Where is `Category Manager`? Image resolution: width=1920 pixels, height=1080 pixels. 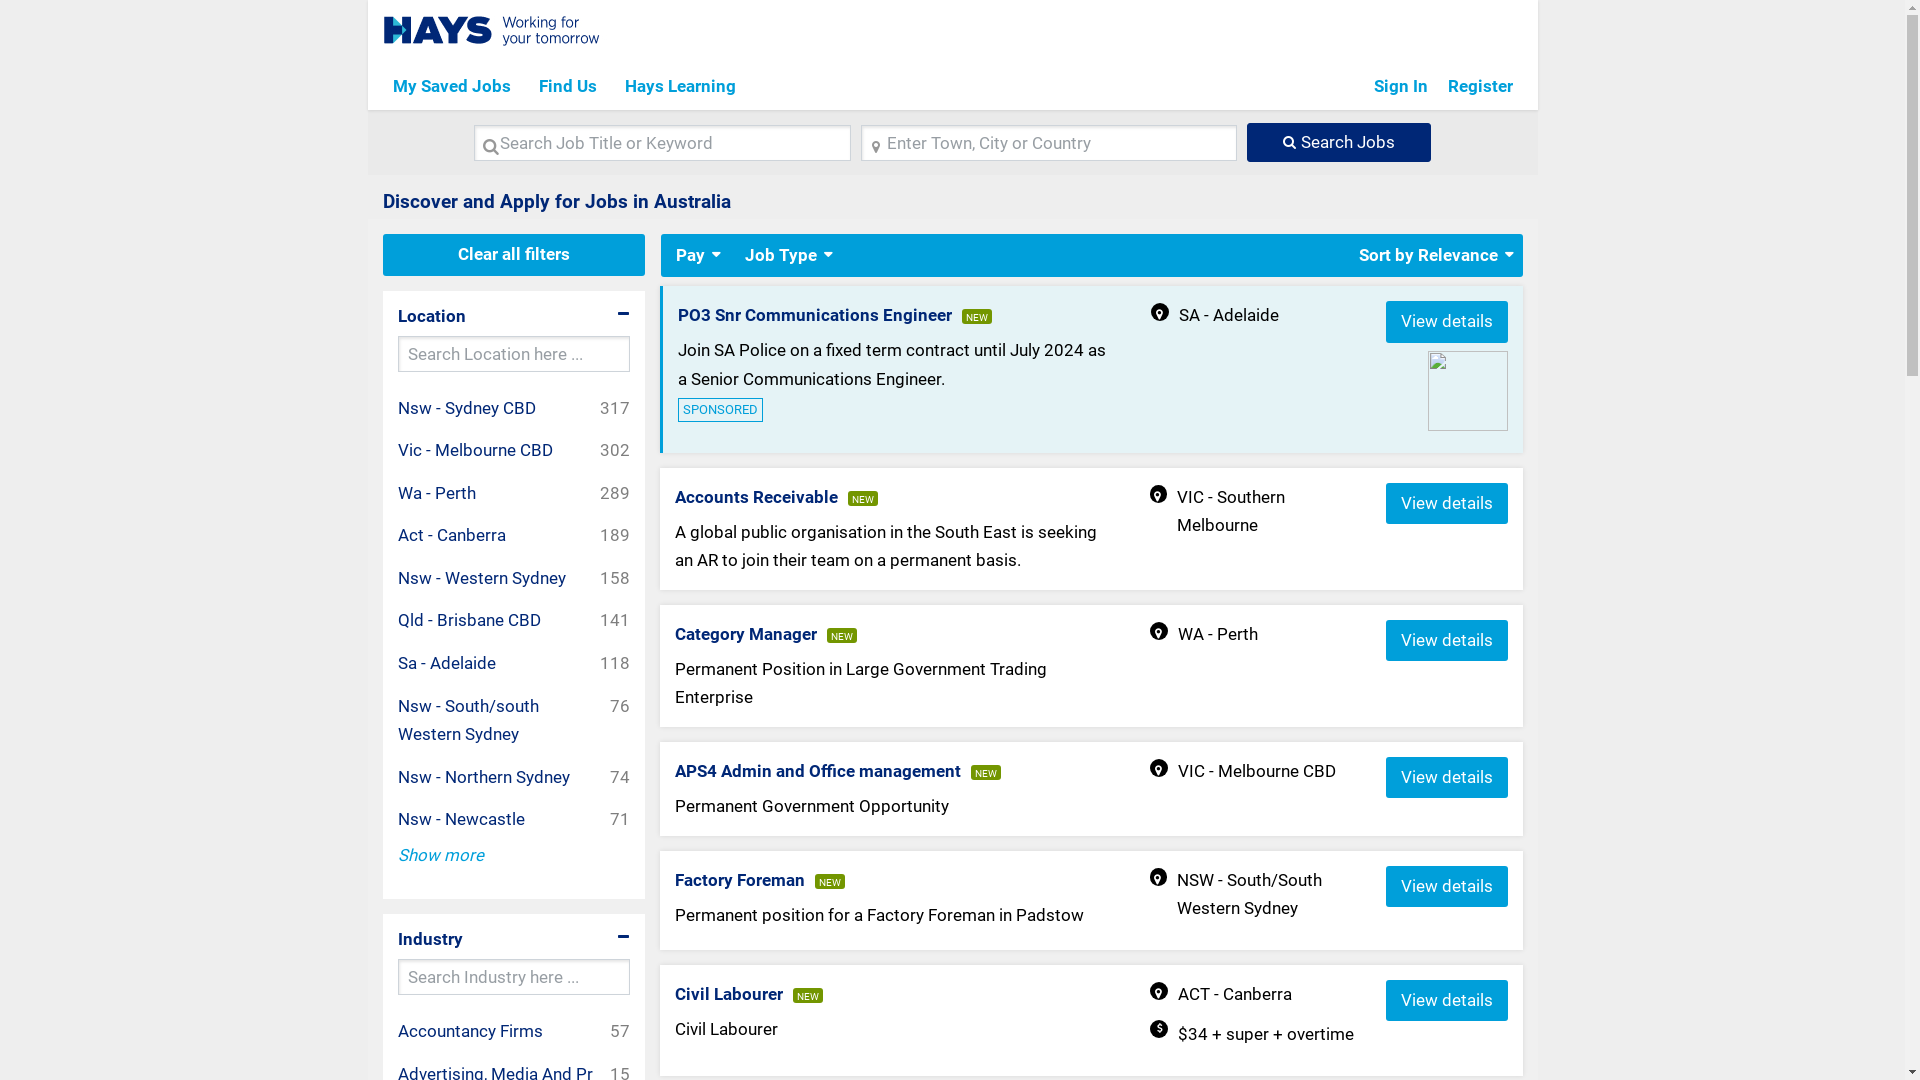 Category Manager is located at coordinates (746, 634).